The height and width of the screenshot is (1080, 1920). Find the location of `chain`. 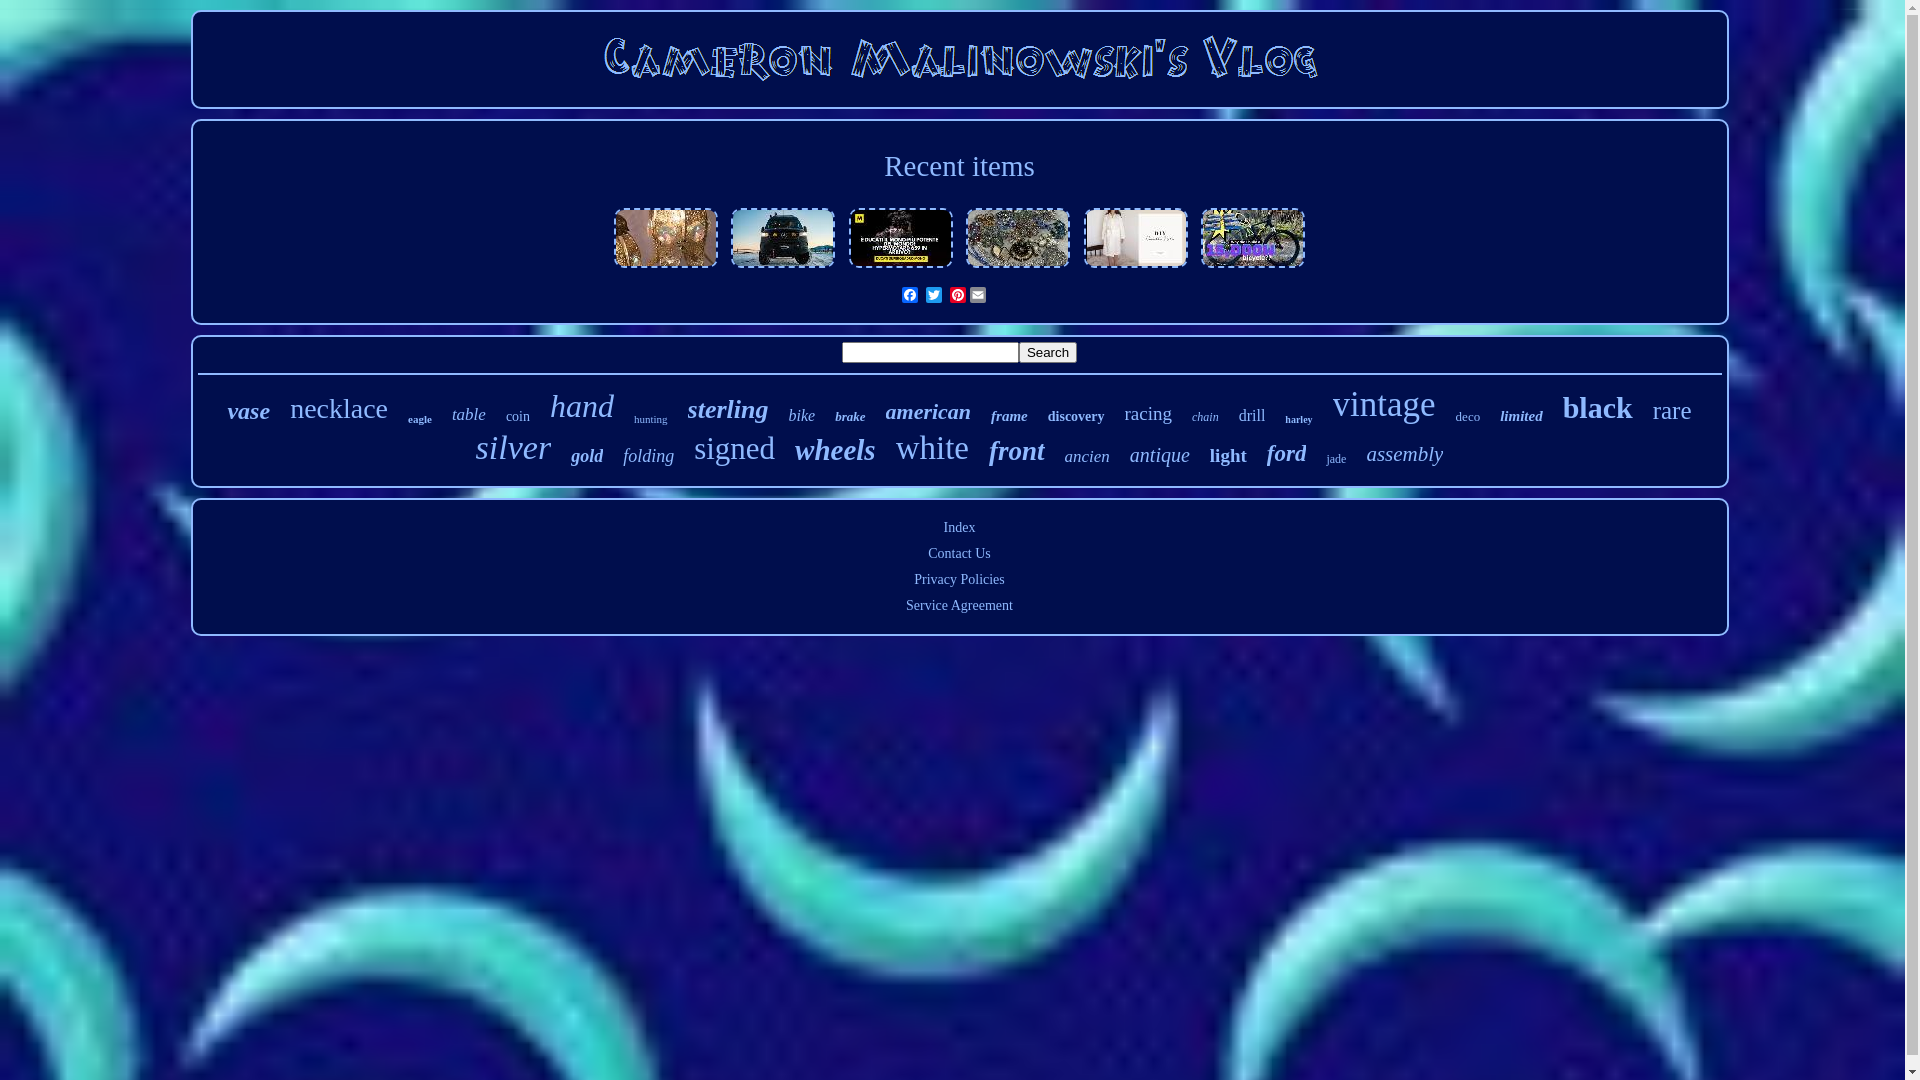

chain is located at coordinates (1206, 418).